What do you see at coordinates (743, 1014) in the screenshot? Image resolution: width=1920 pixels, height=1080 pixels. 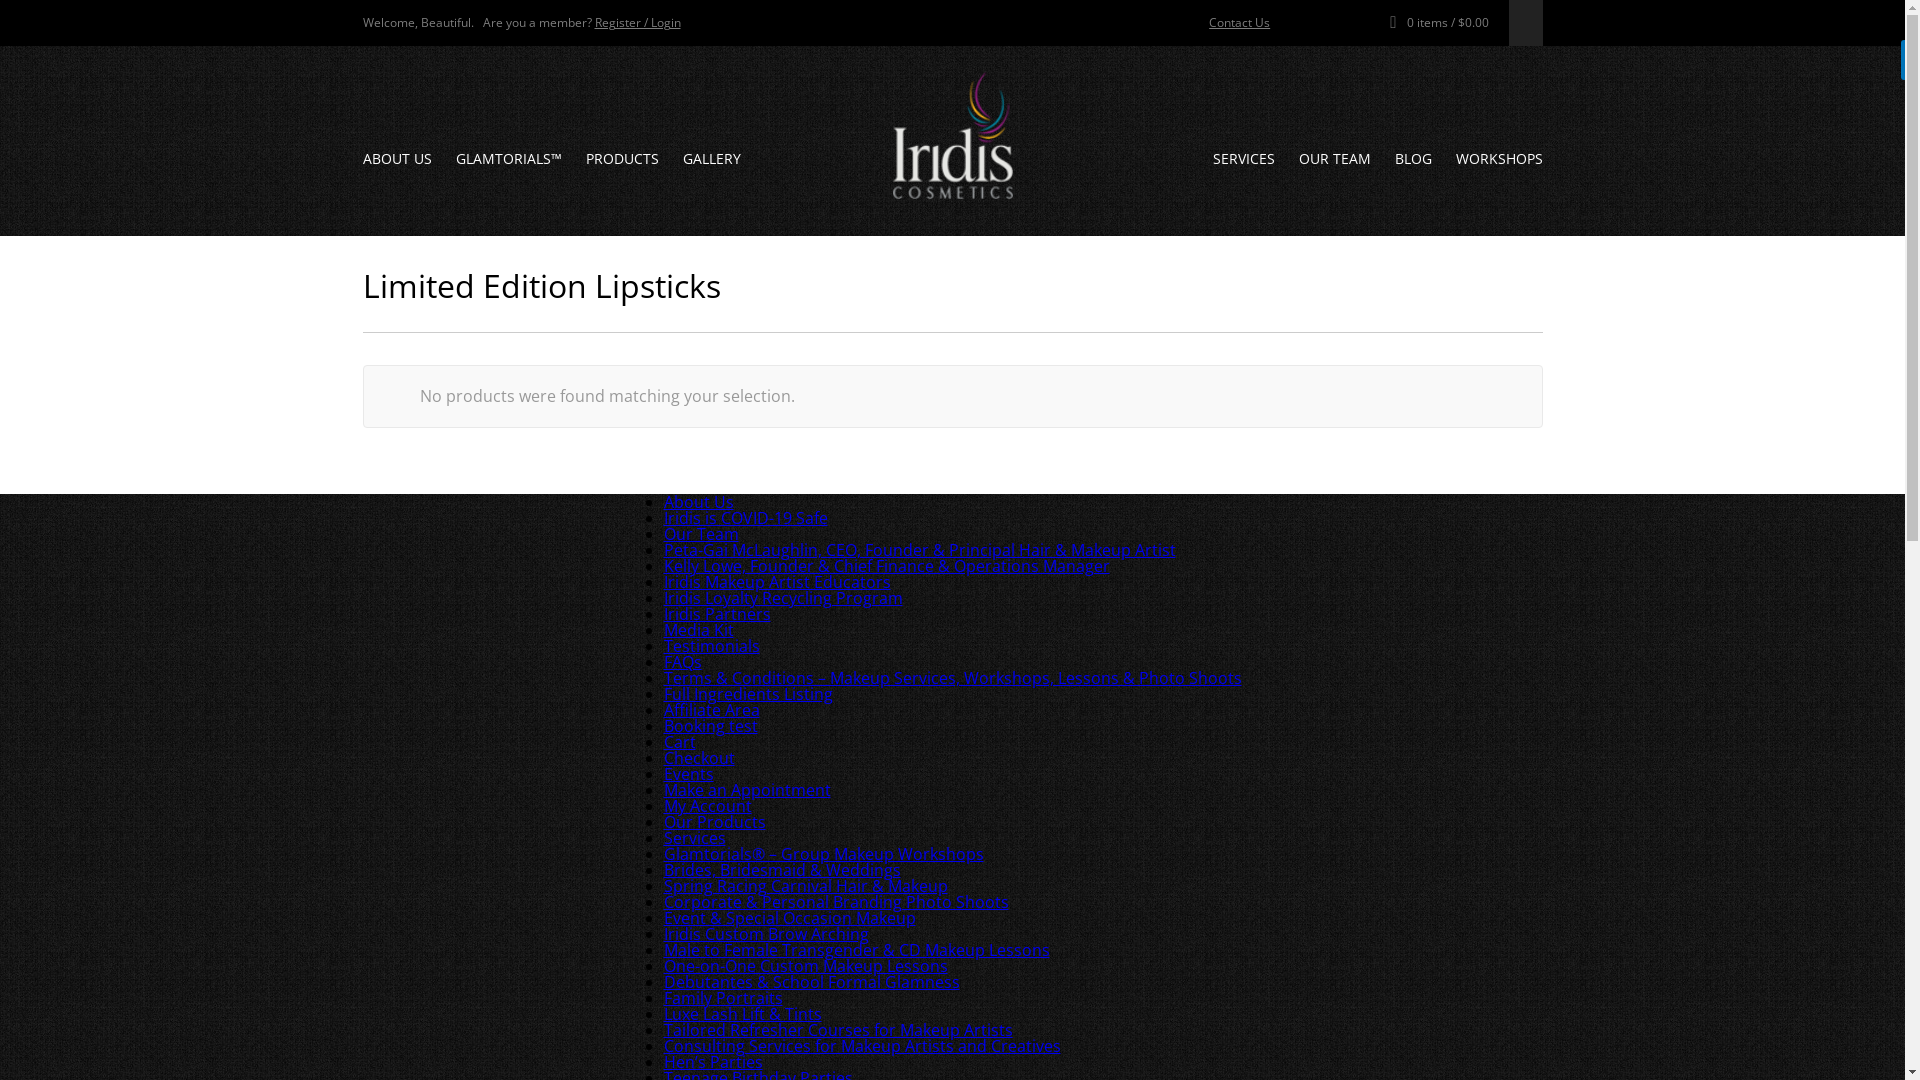 I see `Luxe Lash Lift & Tints` at bounding box center [743, 1014].